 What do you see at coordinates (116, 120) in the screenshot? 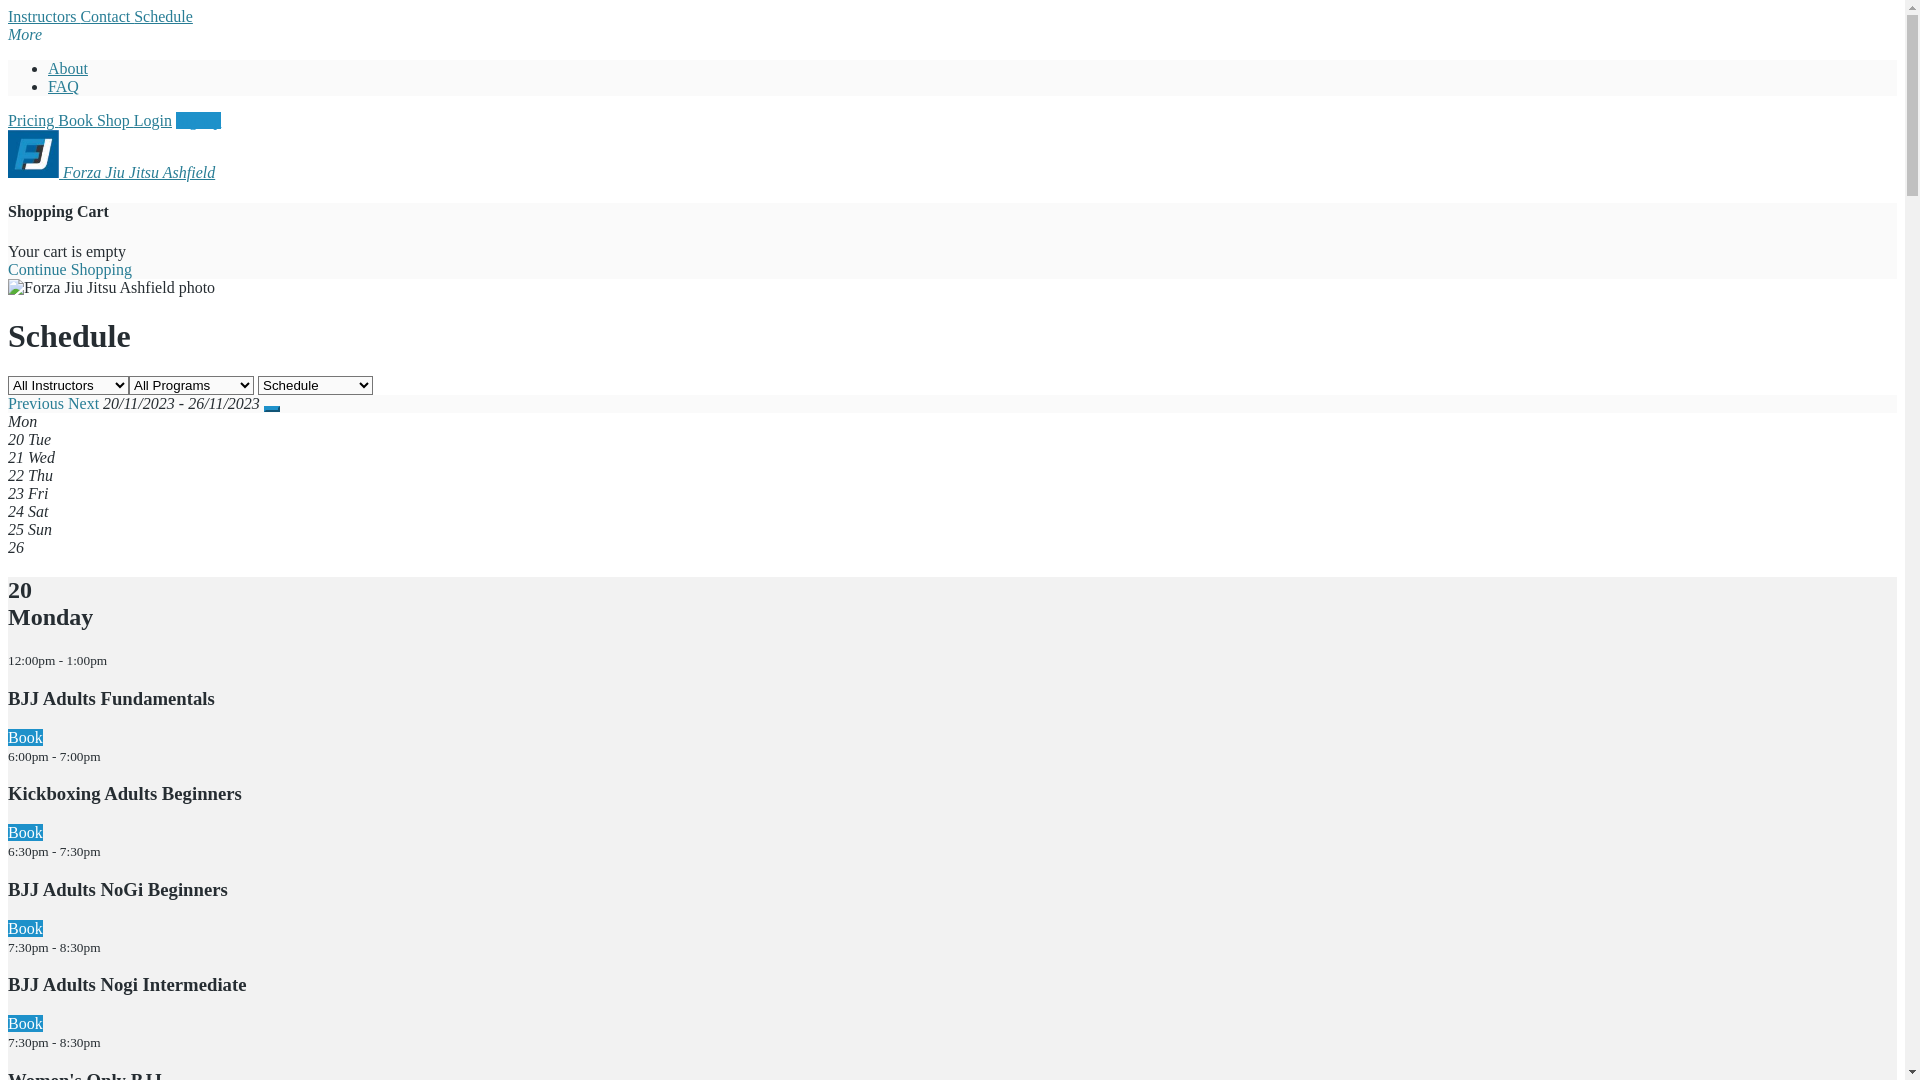
I see `Shop` at bounding box center [116, 120].